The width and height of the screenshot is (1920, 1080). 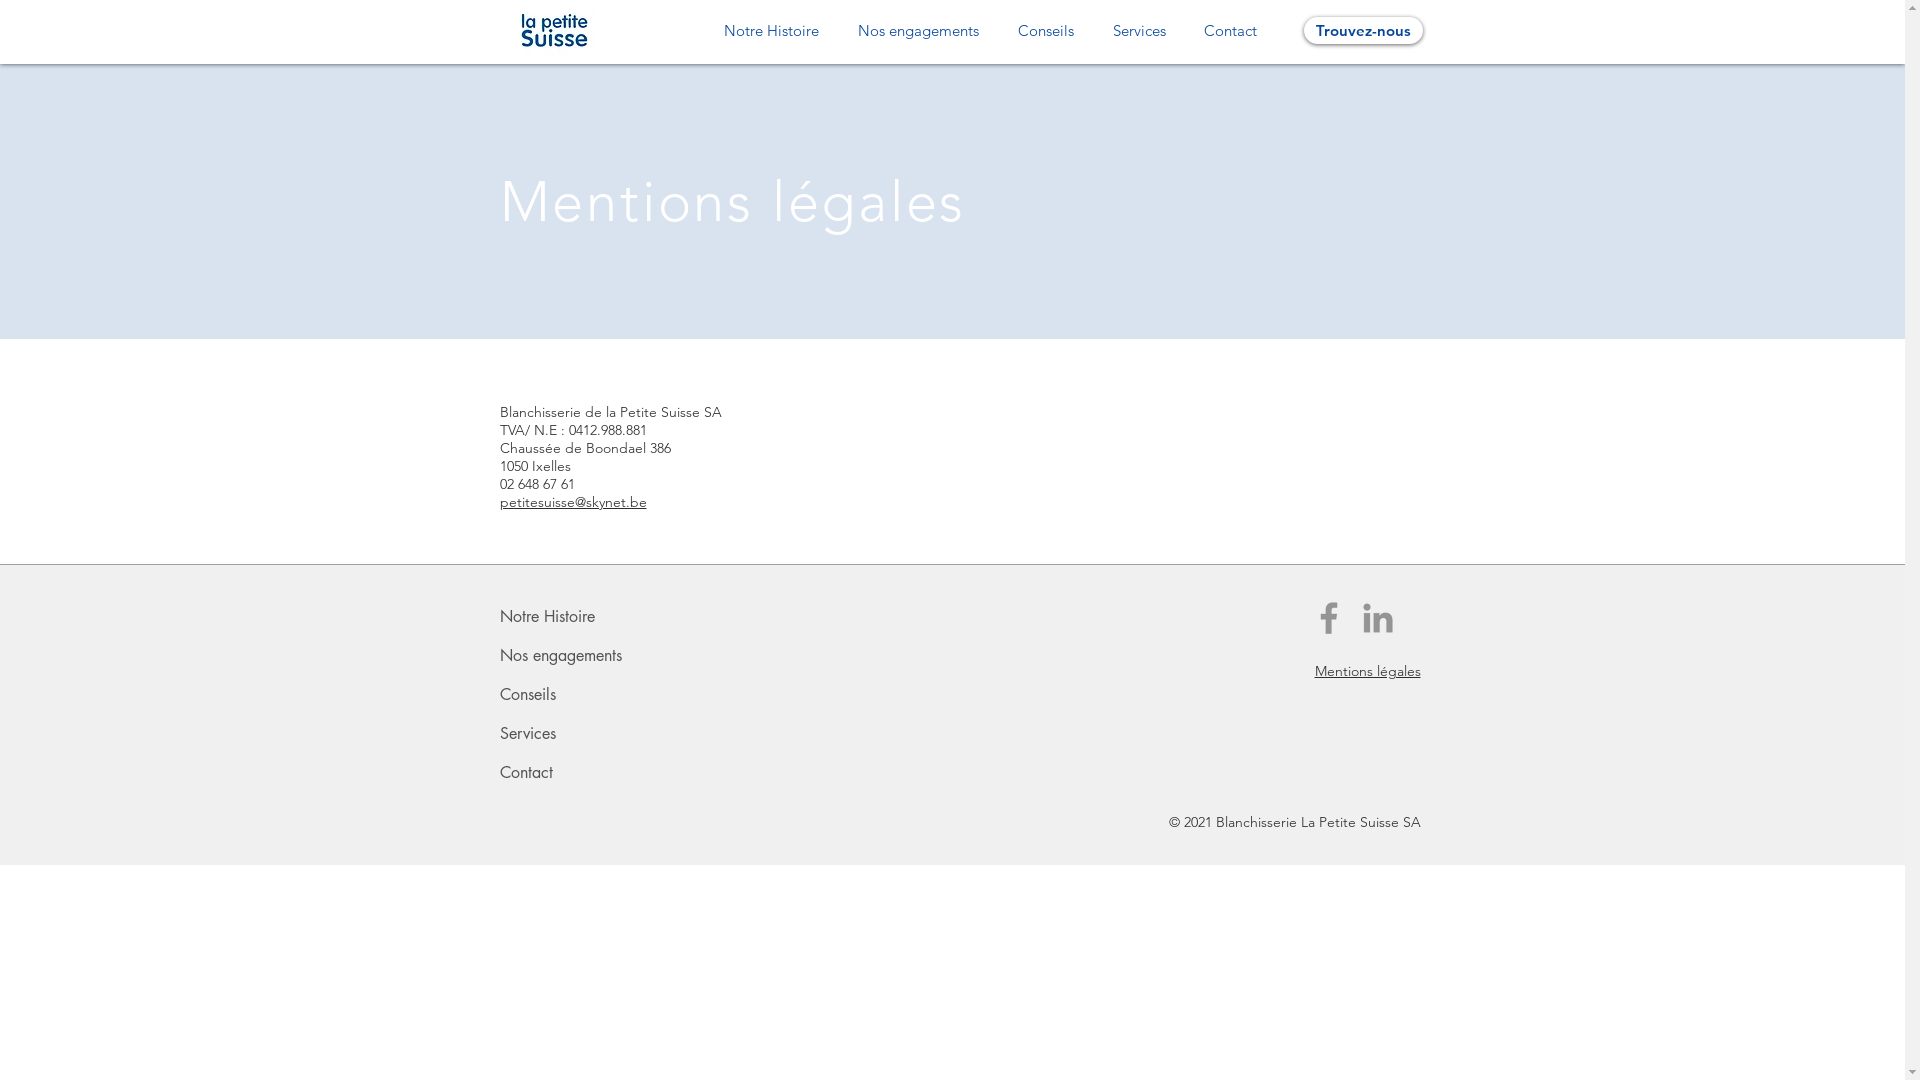 What do you see at coordinates (1140, 30) in the screenshot?
I see `Services` at bounding box center [1140, 30].